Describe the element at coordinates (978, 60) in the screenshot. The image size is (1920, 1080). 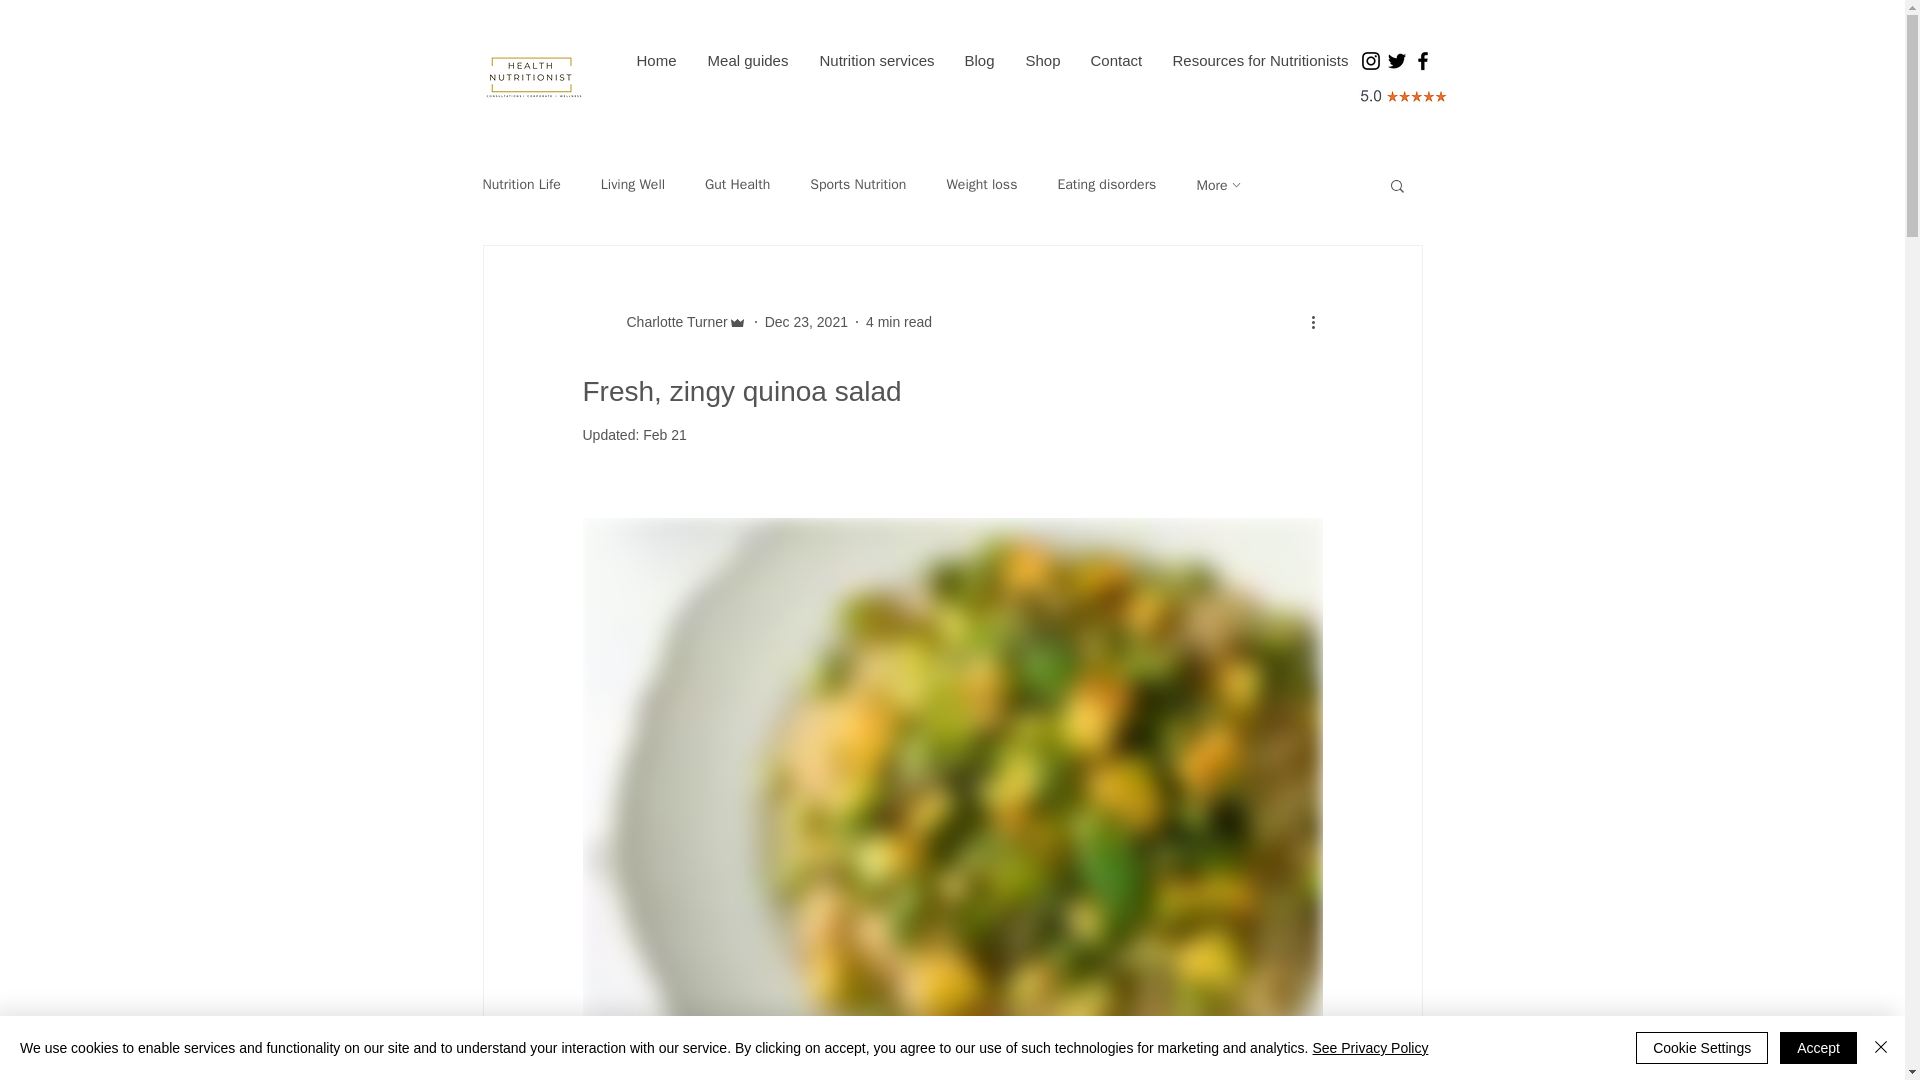
I see `Blog` at that location.